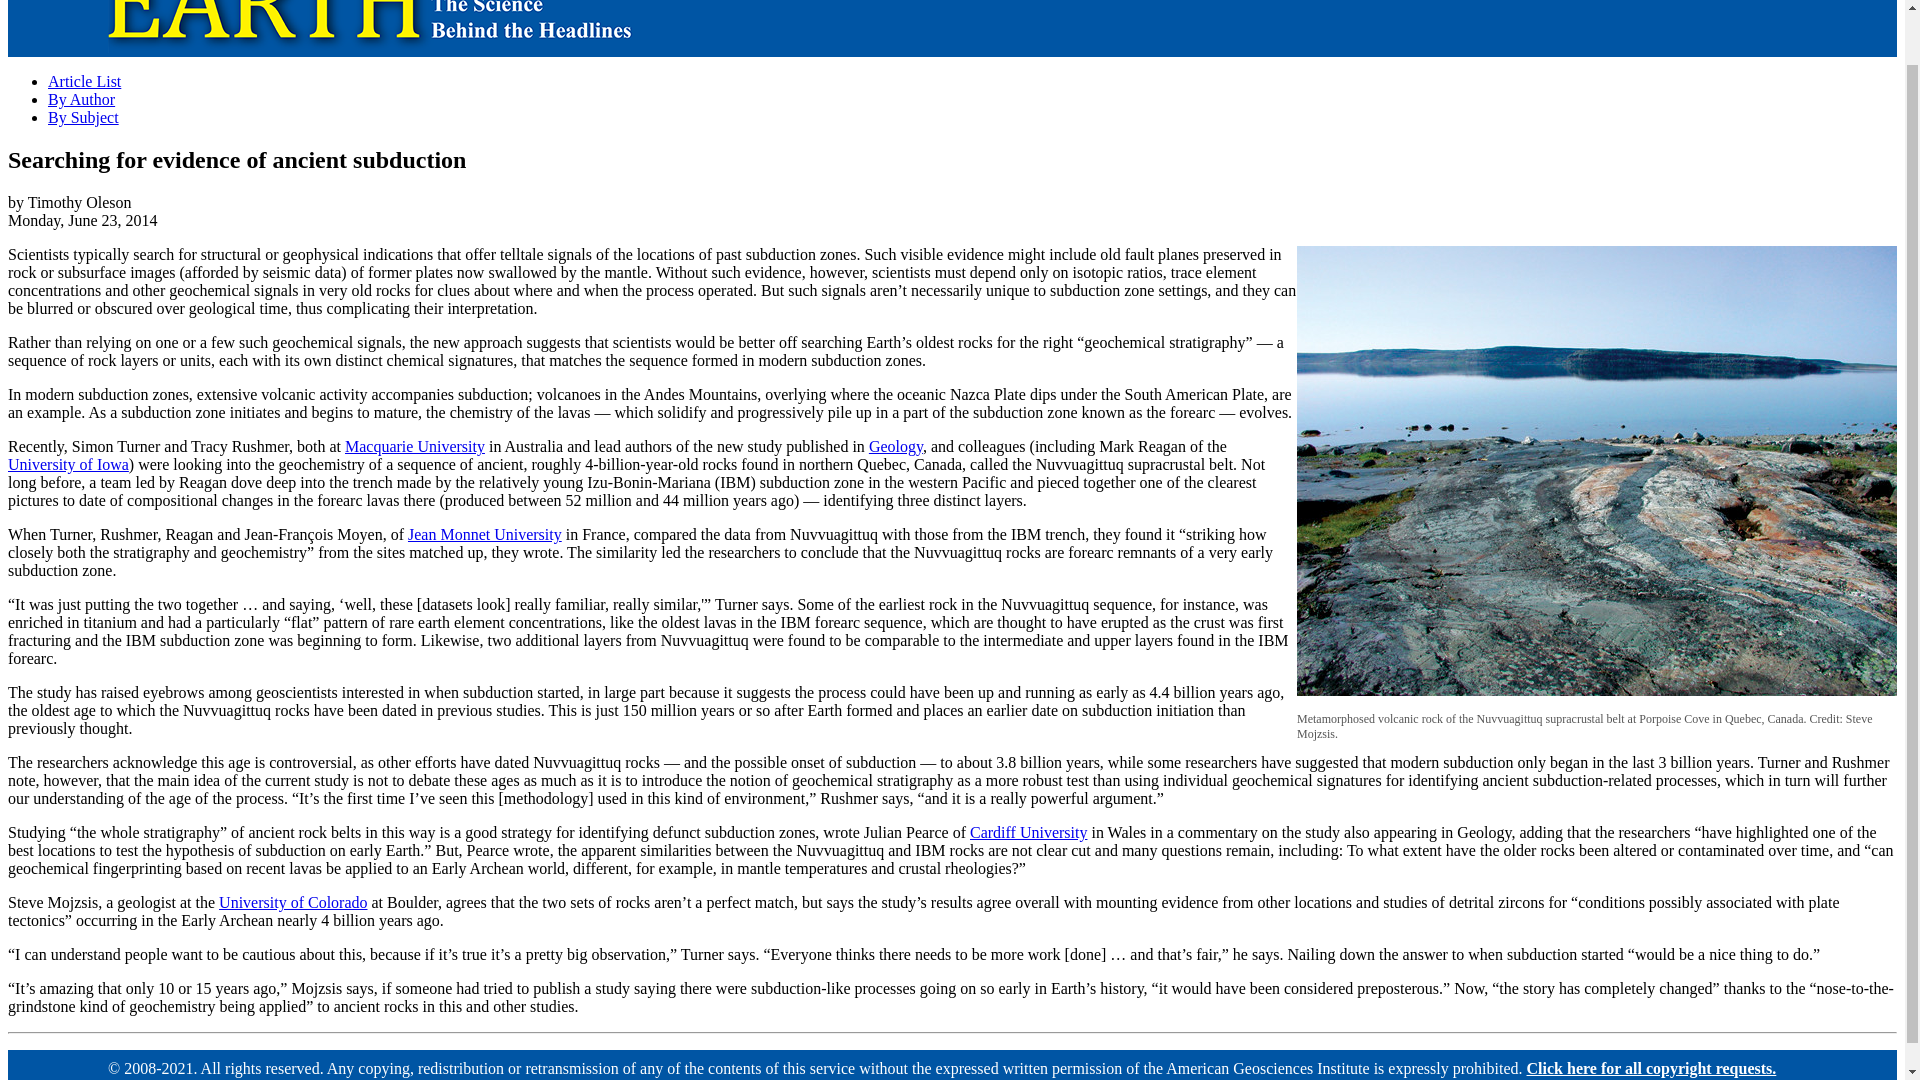 This screenshot has height=1080, width=1920. I want to click on Macquarie University, so click(415, 446).